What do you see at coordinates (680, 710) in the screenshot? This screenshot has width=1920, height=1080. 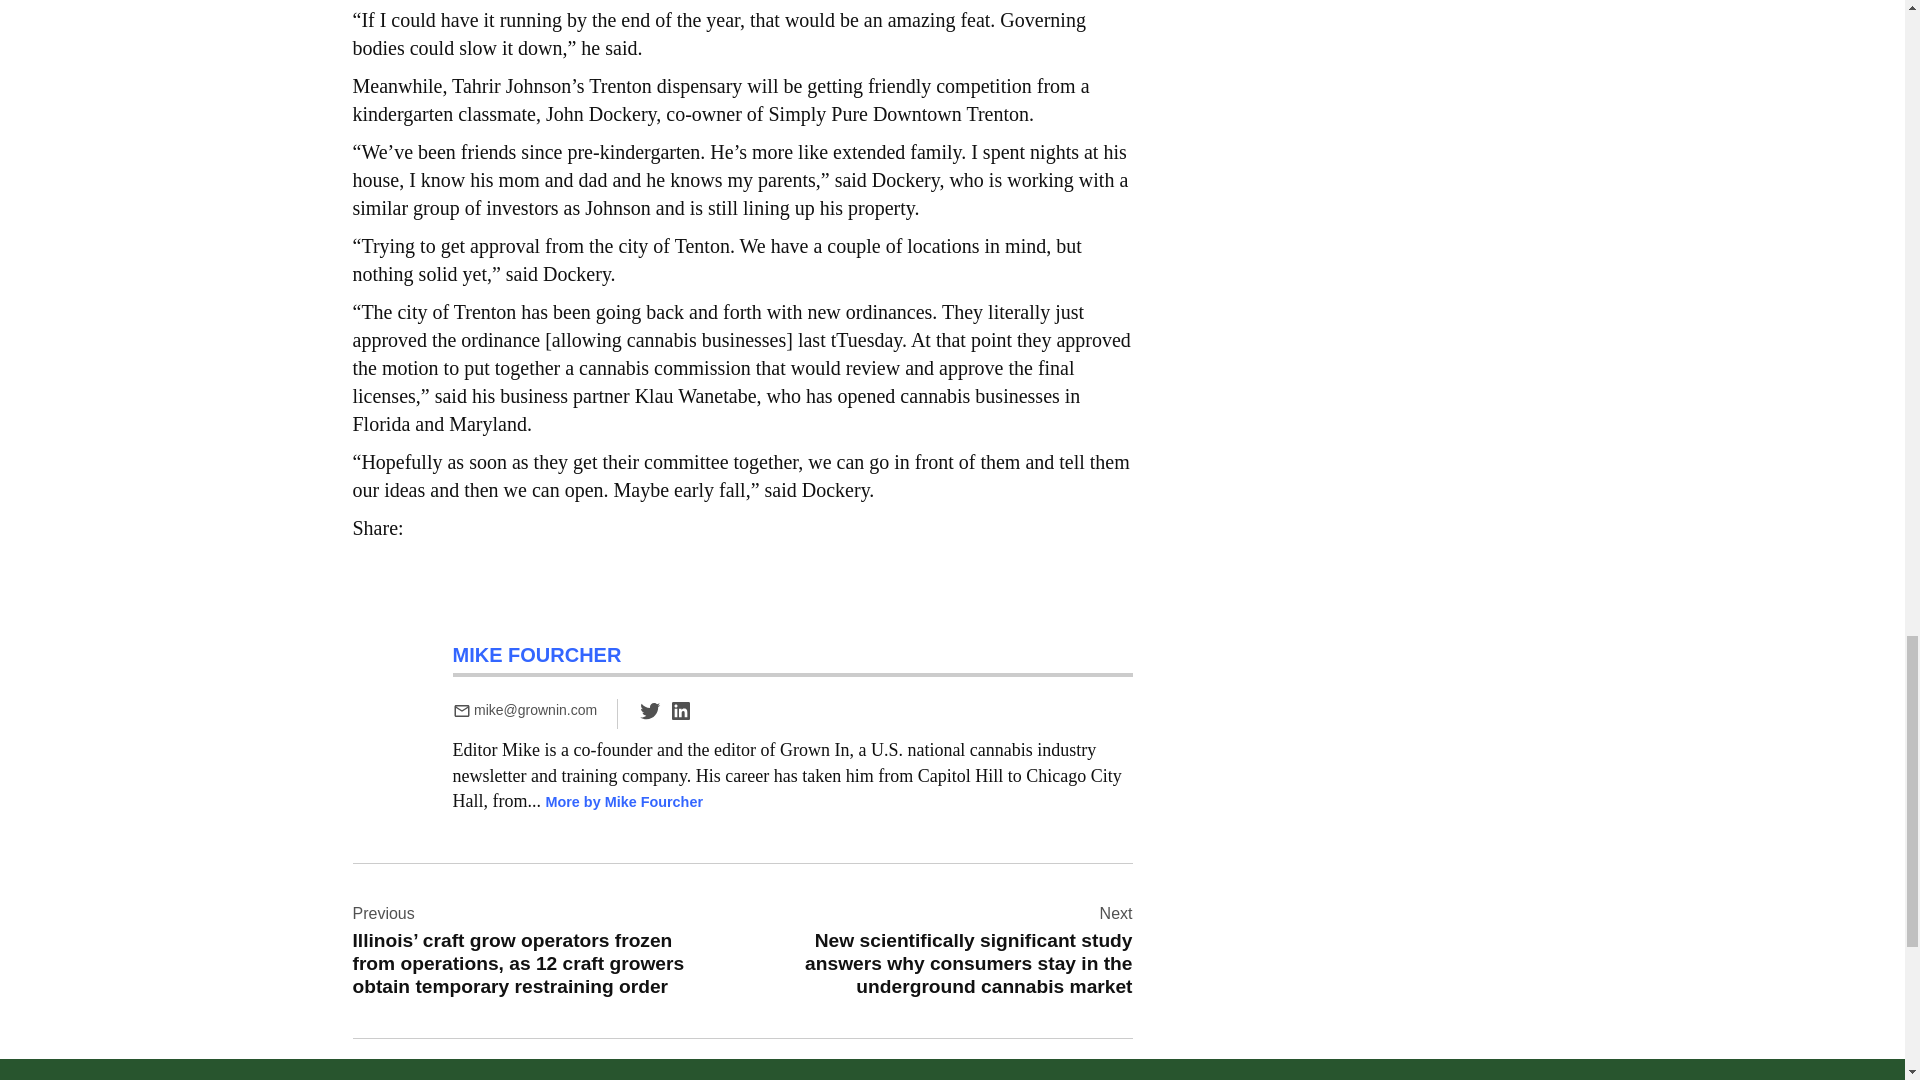 I see `linkedin` at bounding box center [680, 710].